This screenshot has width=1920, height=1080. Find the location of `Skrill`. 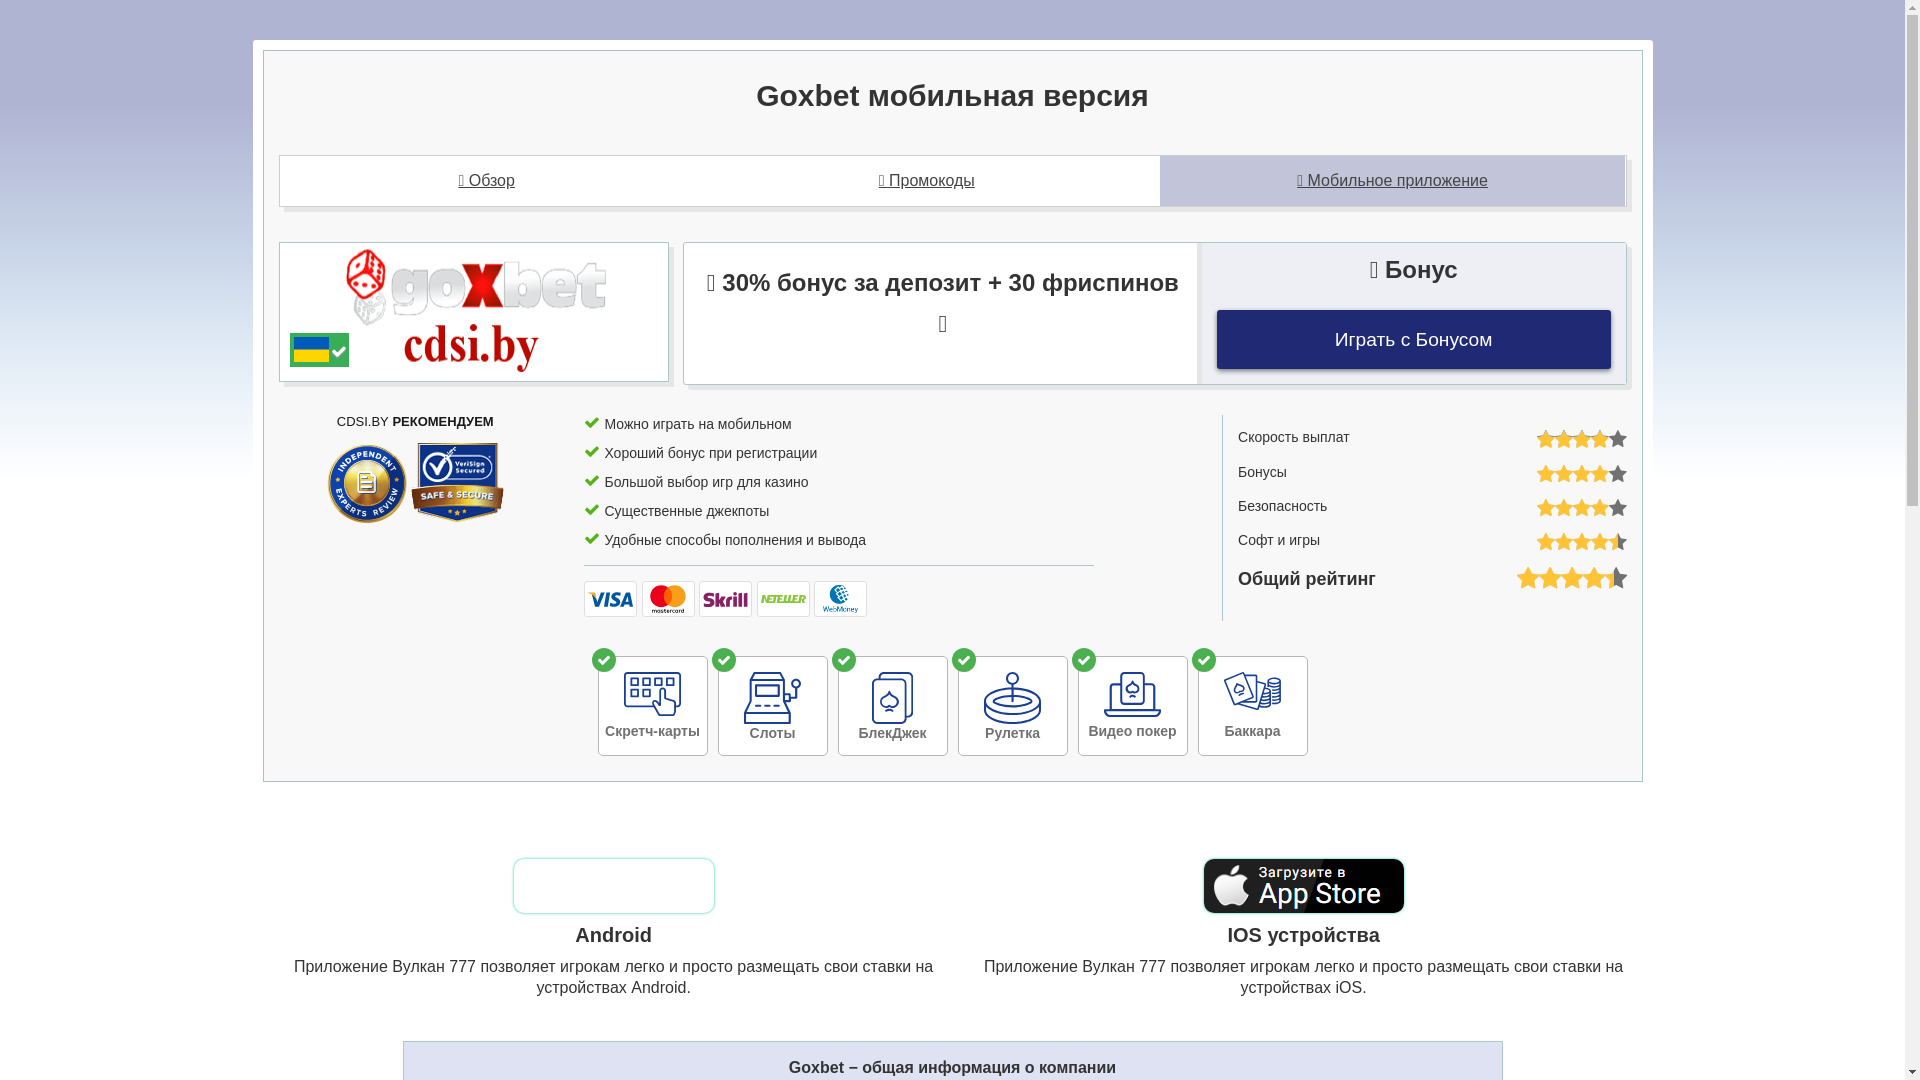

Skrill is located at coordinates (726, 599).